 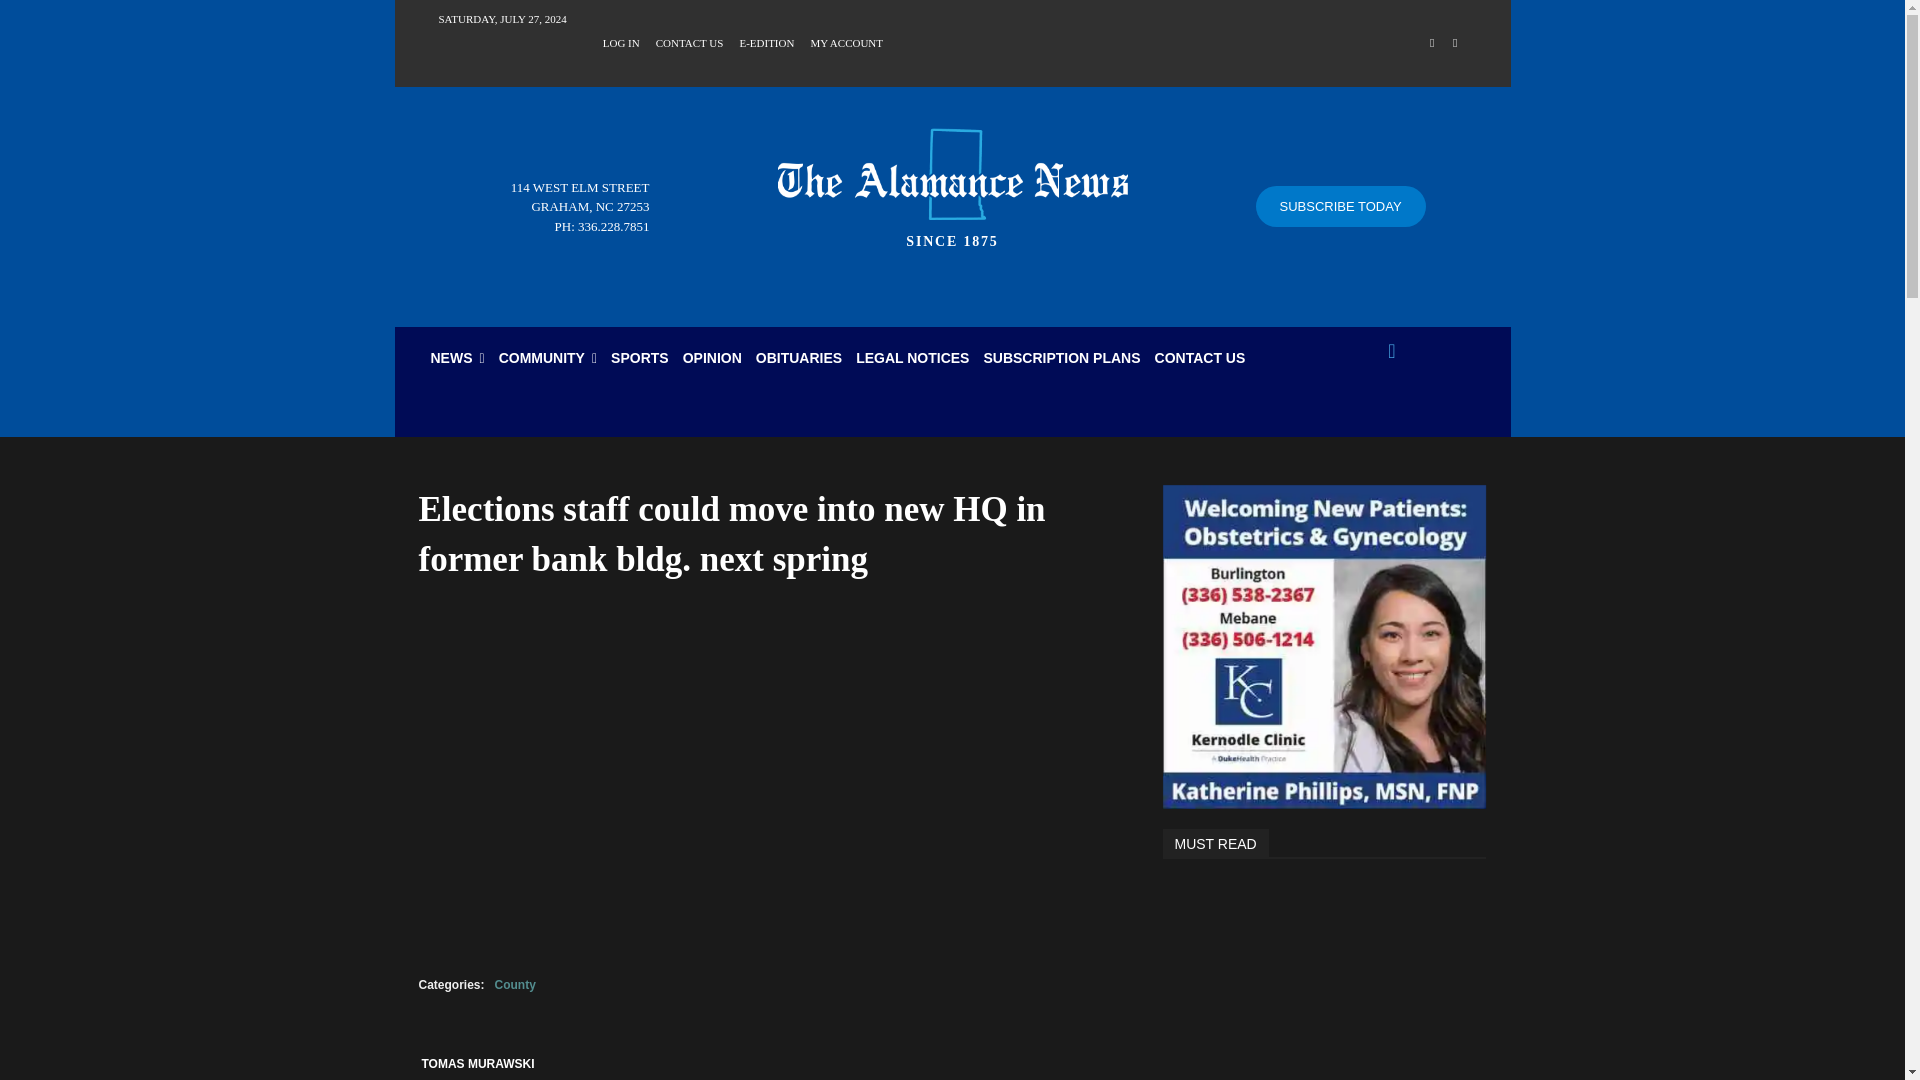 What do you see at coordinates (766, 41) in the screenshot?
I see `E-EDITION` at bounding box center [766, 41].